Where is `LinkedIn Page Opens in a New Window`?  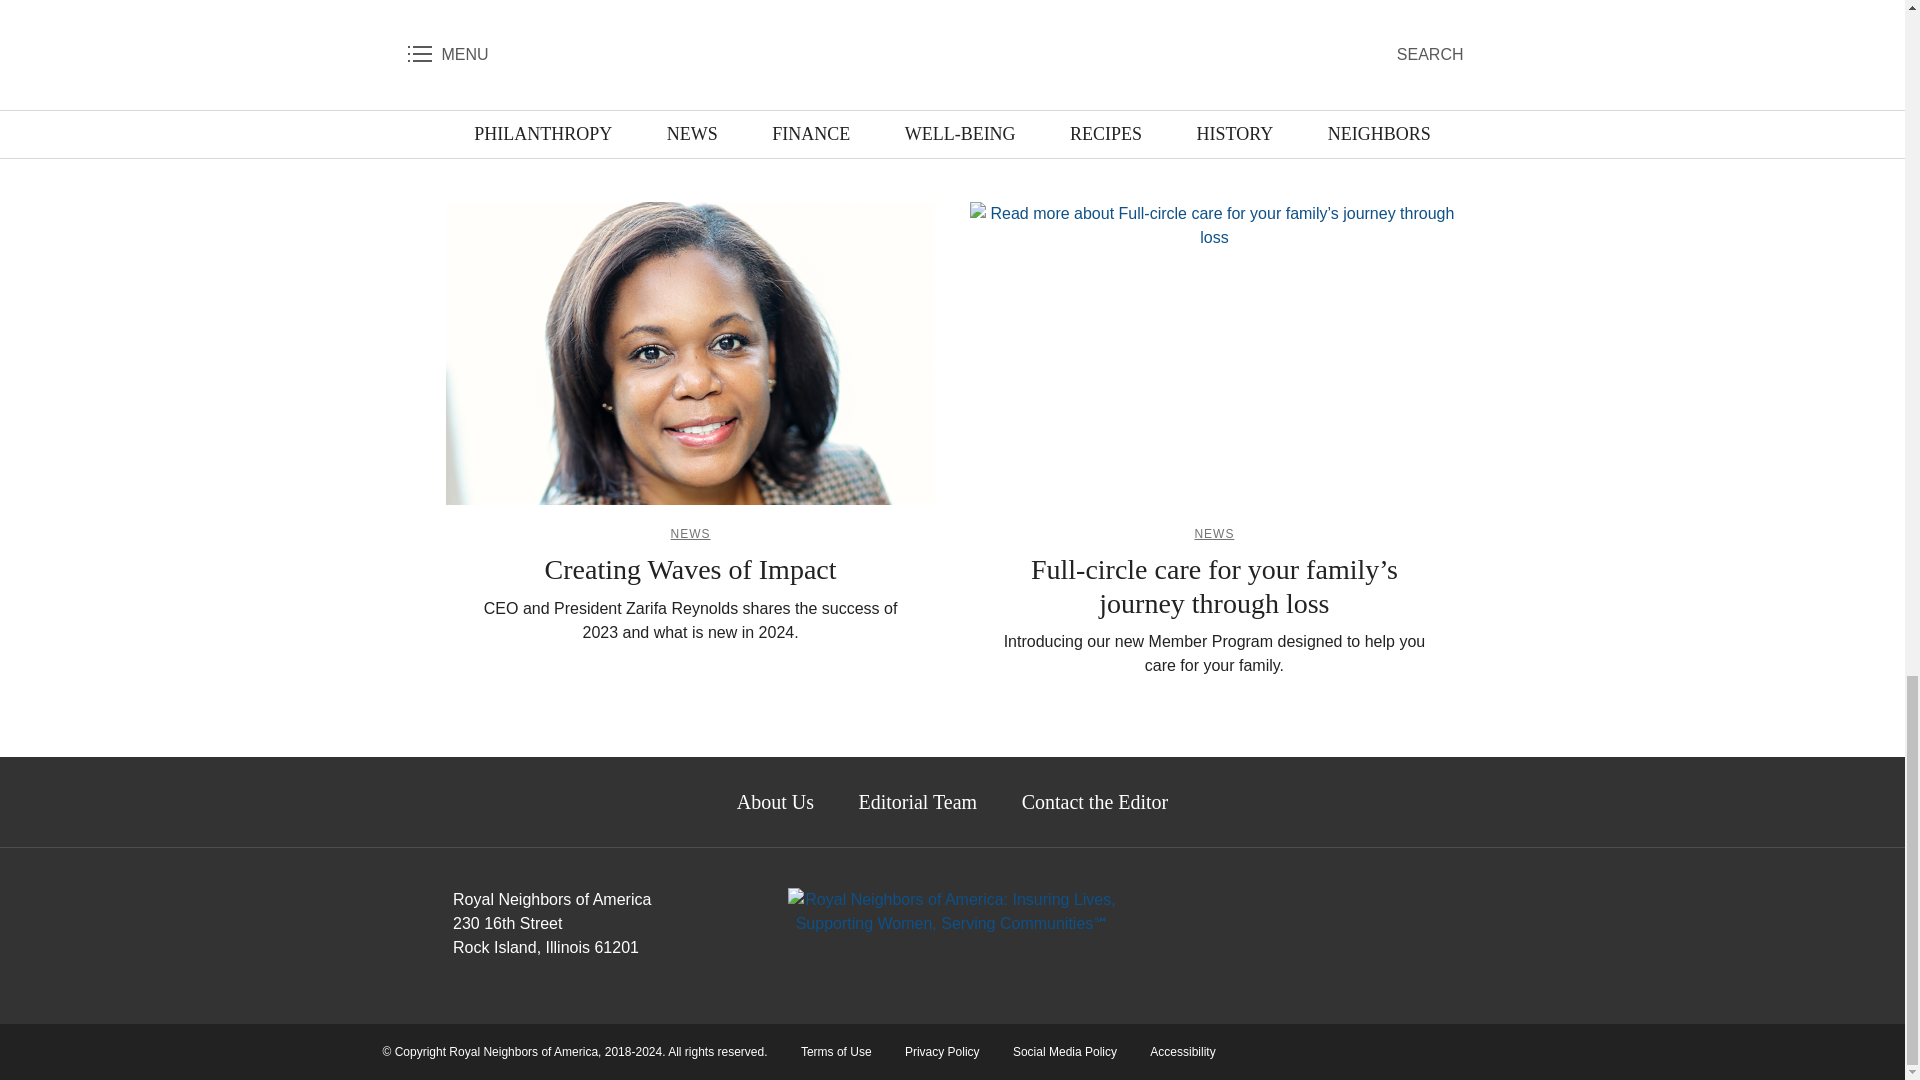 LinkedIn Page Opens in a New Window is located at coordinates (1235, 907).